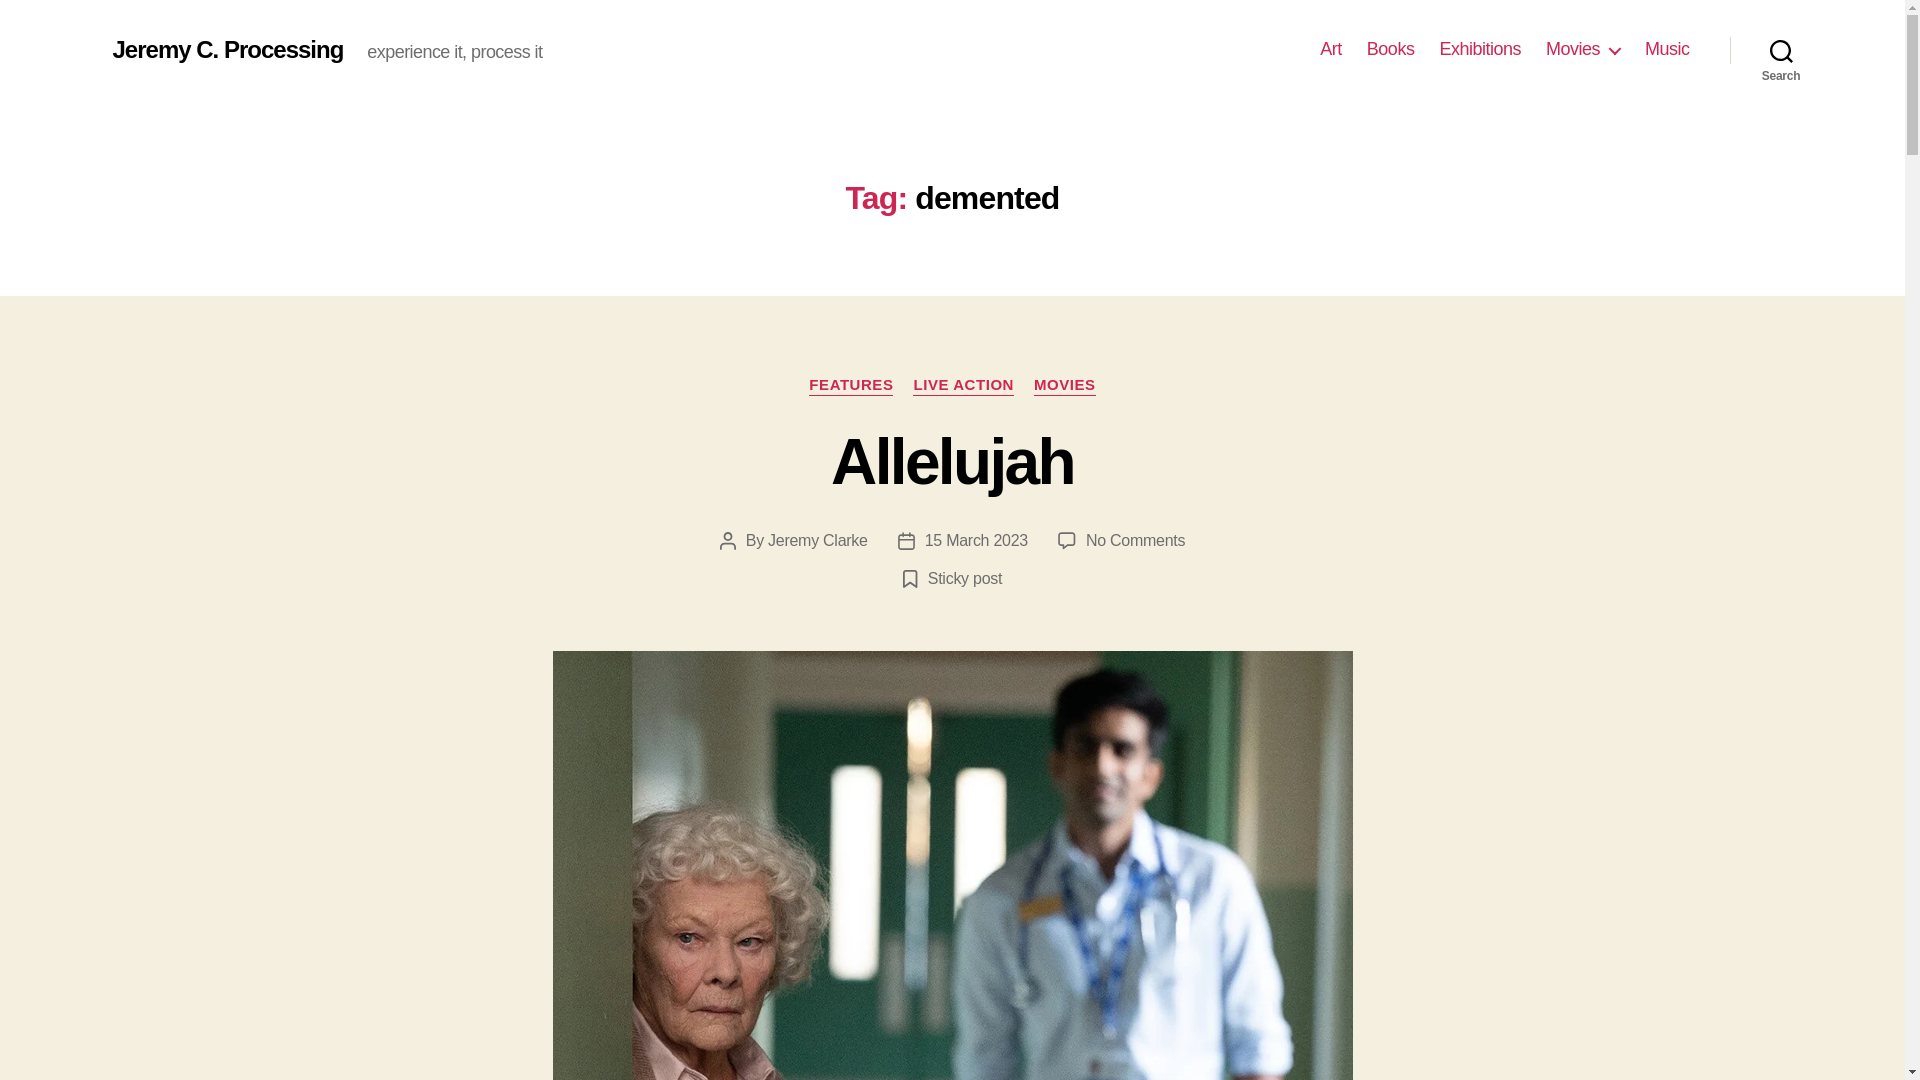 The height and width of the screenshot is (1080, 1920). What do you see at coordinates (227, 49) in the screenshot?
I see `15 March 2023` at bounding box center [227, 49].